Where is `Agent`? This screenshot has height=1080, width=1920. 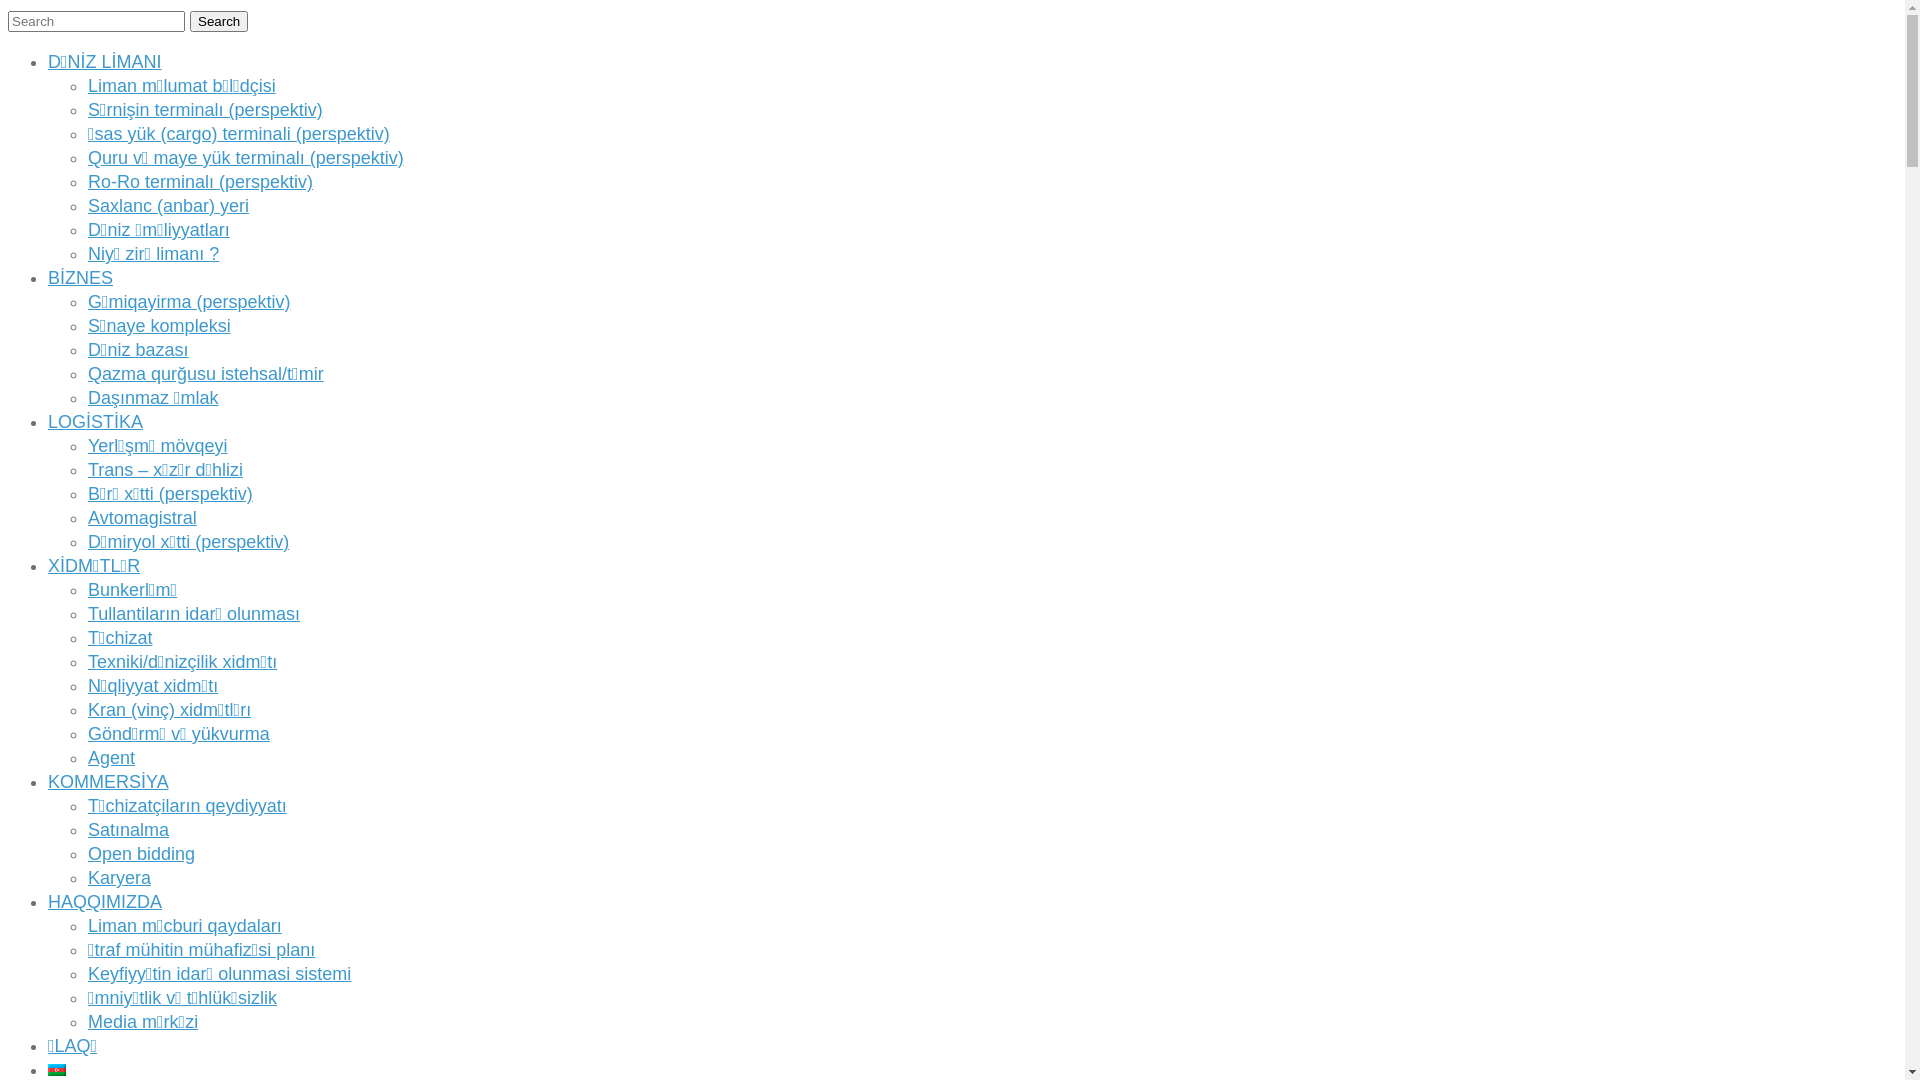 Agent is located at coordinates (112, 758).